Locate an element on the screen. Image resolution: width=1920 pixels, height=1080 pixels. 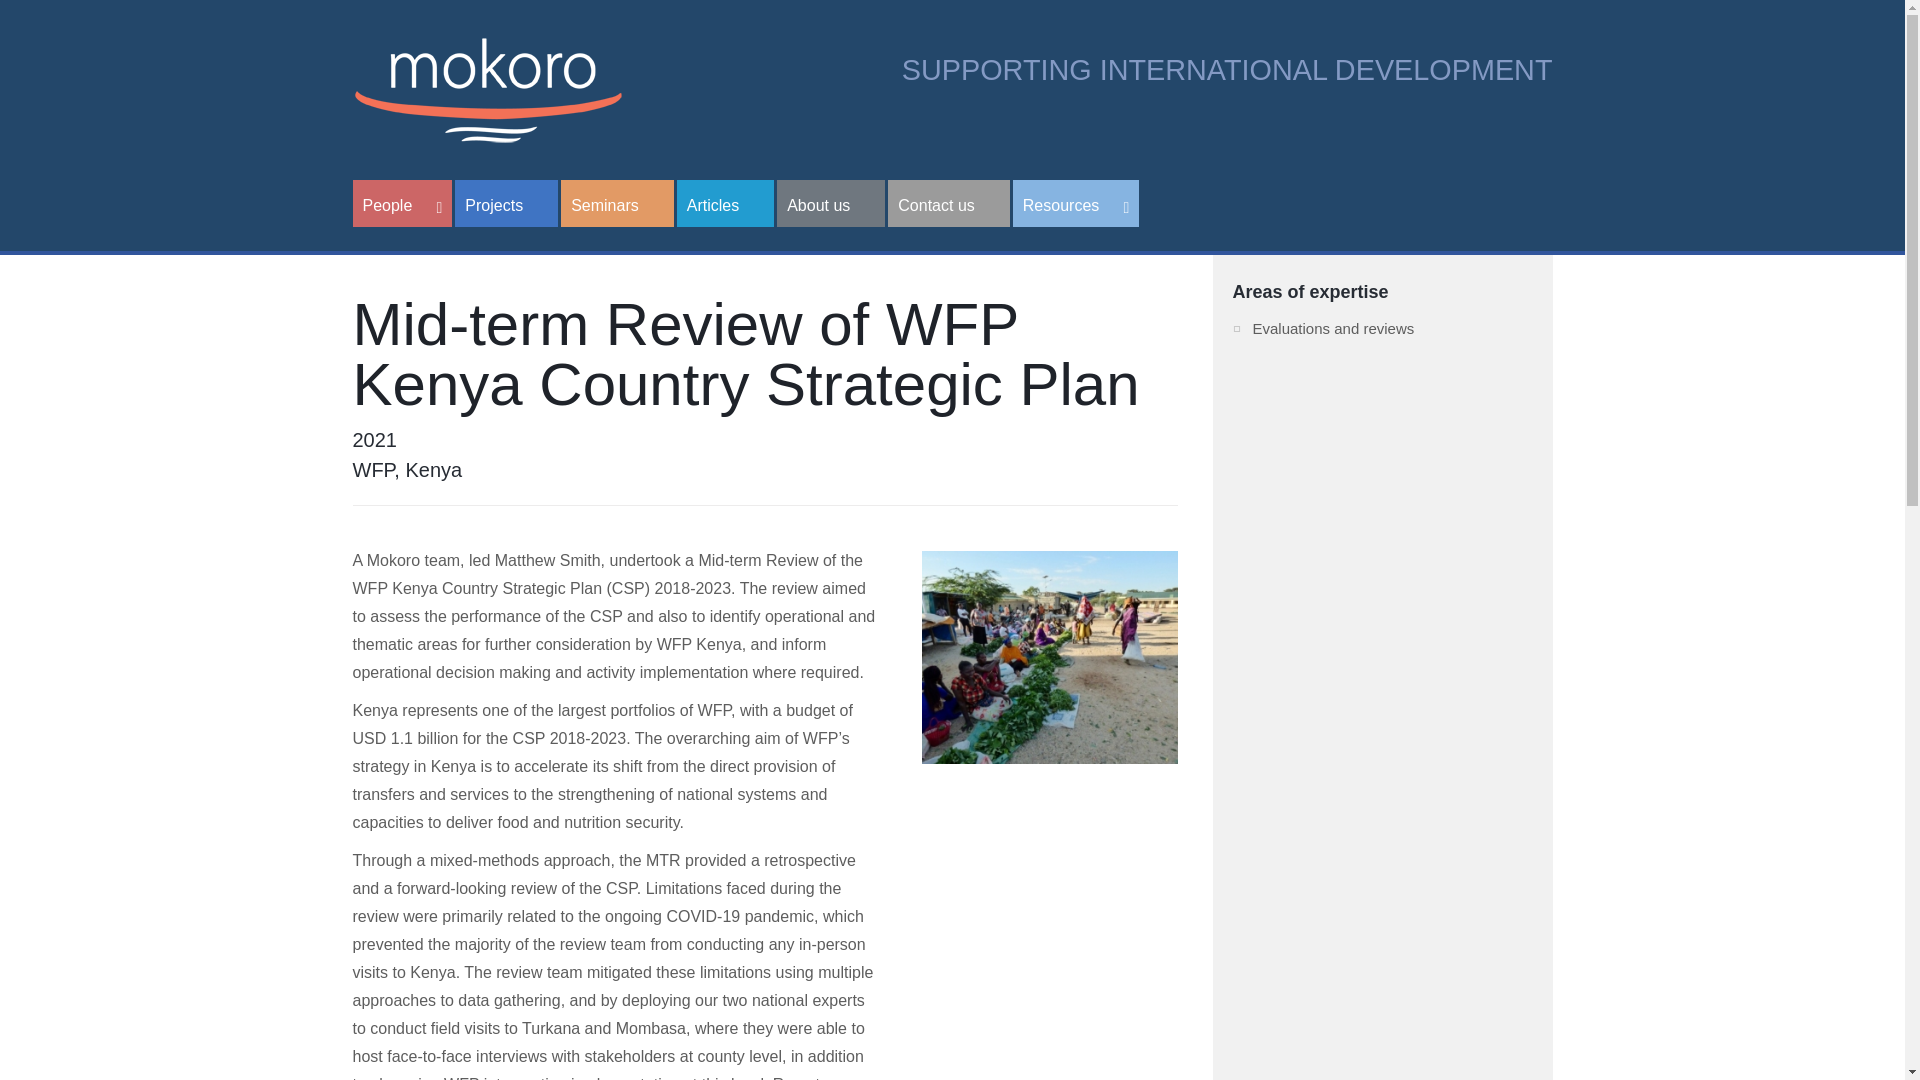
People is located at coordinates (401, 203).